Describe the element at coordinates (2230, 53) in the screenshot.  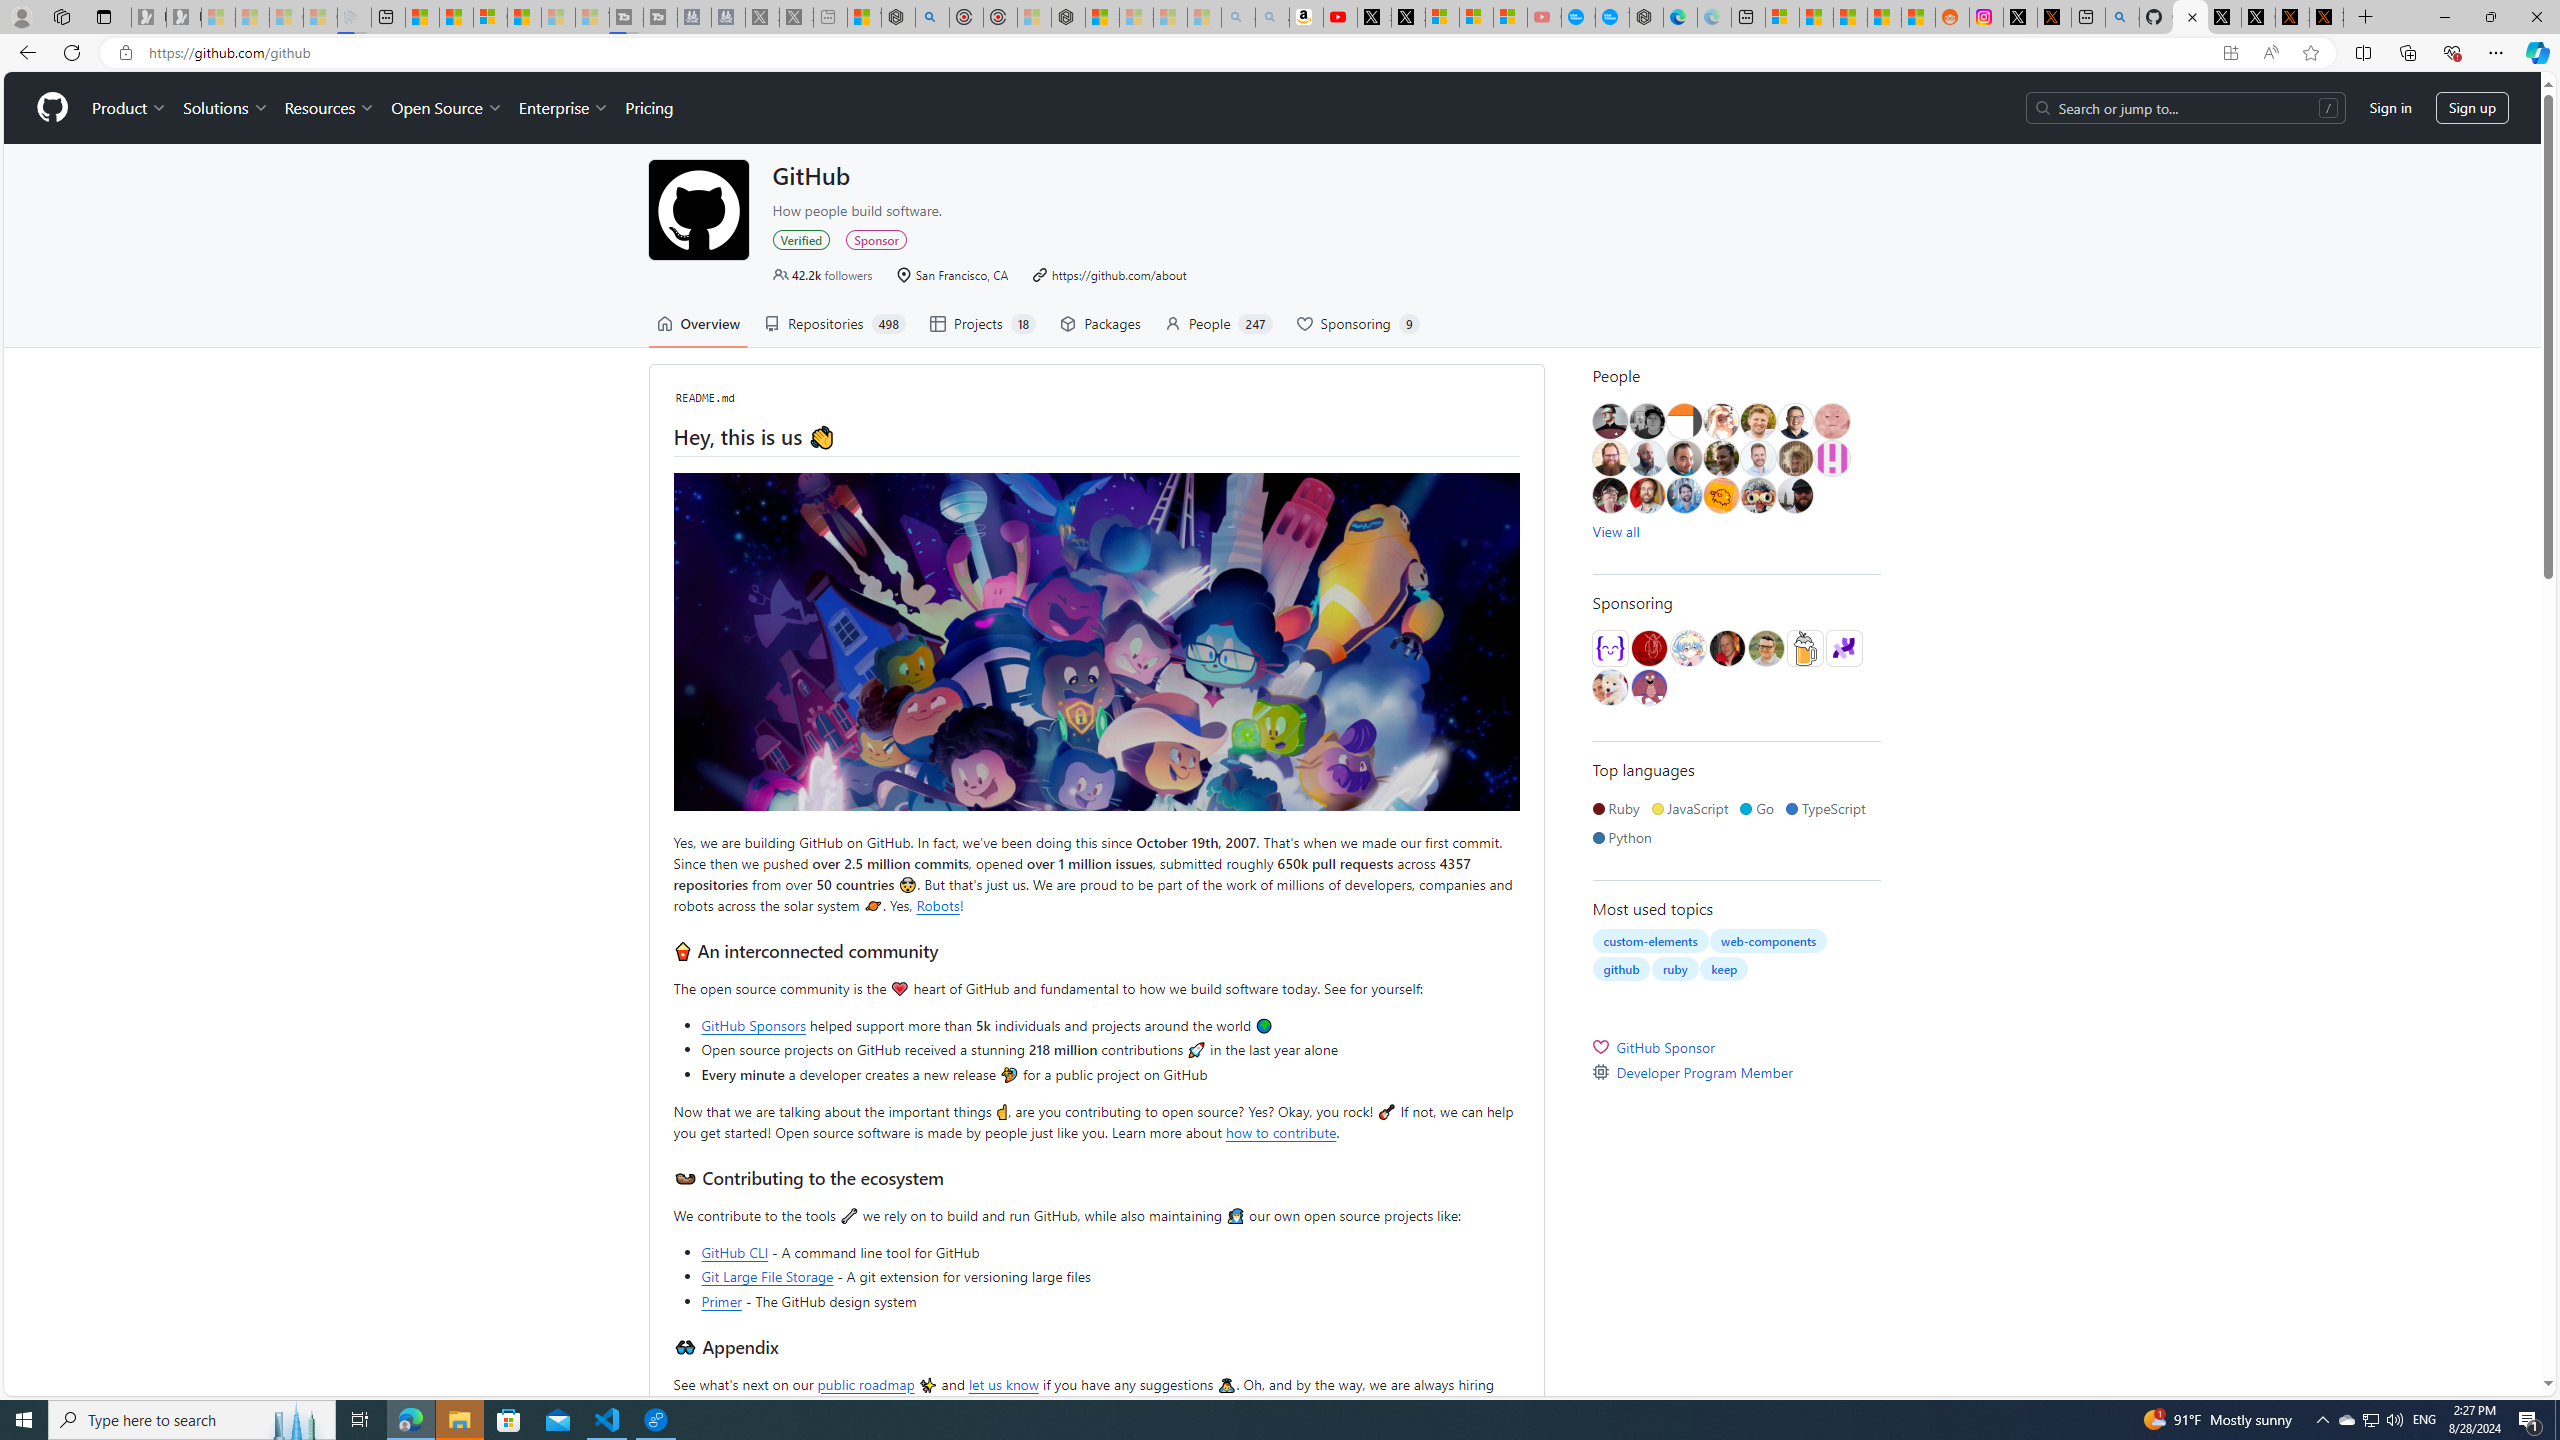
I see `App available. Install GitHub` at that location.